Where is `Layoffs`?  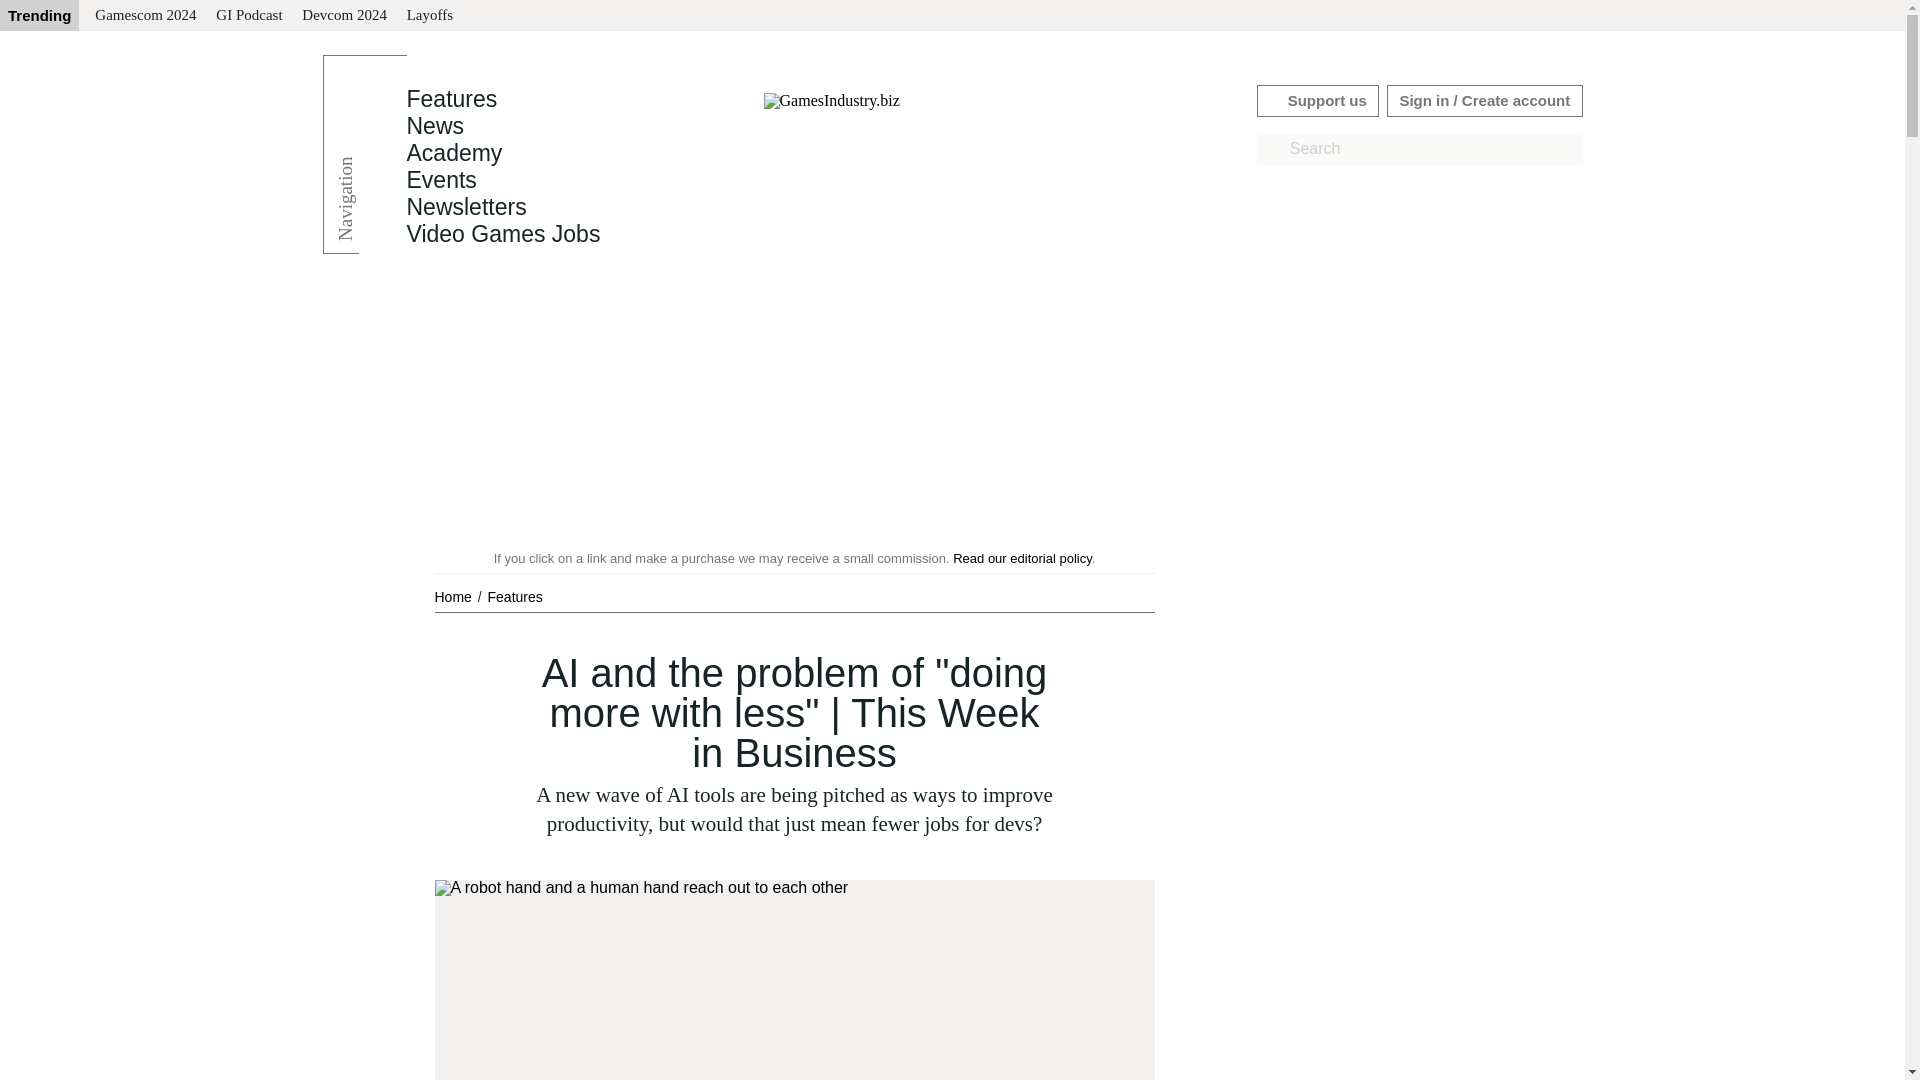
Layoffs is located at coordinates (430, 16).